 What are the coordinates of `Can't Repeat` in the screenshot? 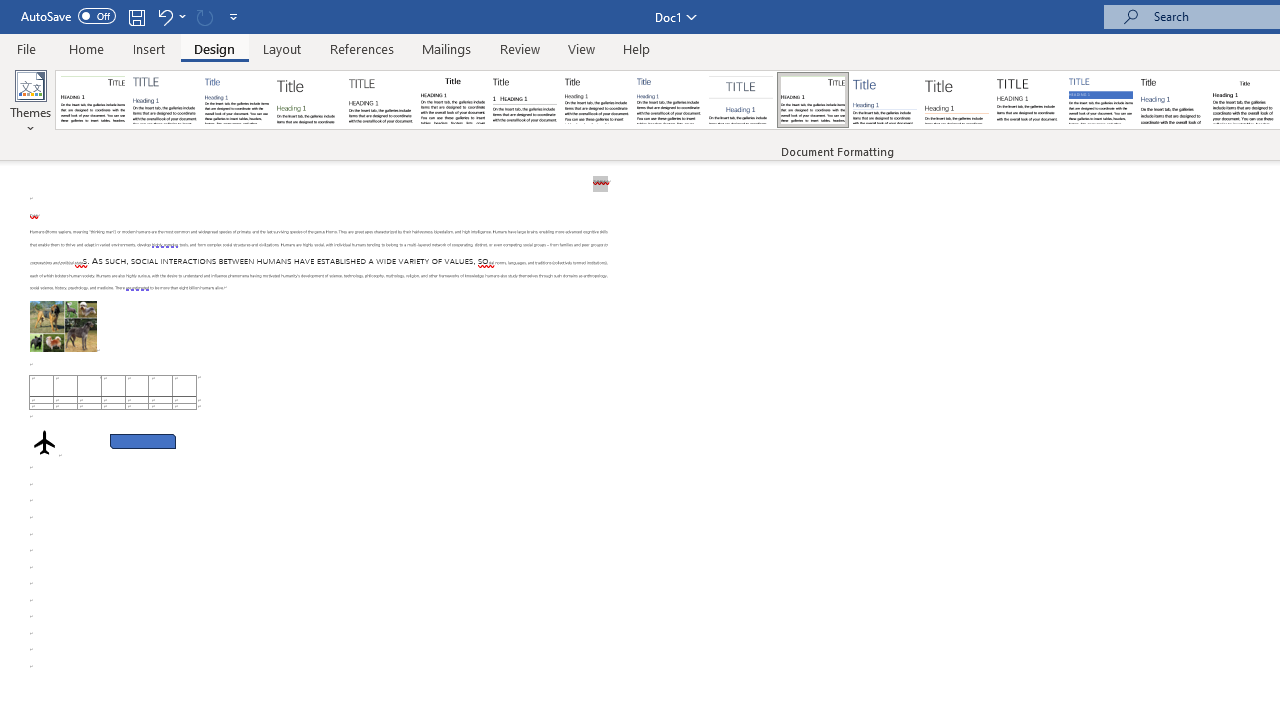 It's located at (204, 16).